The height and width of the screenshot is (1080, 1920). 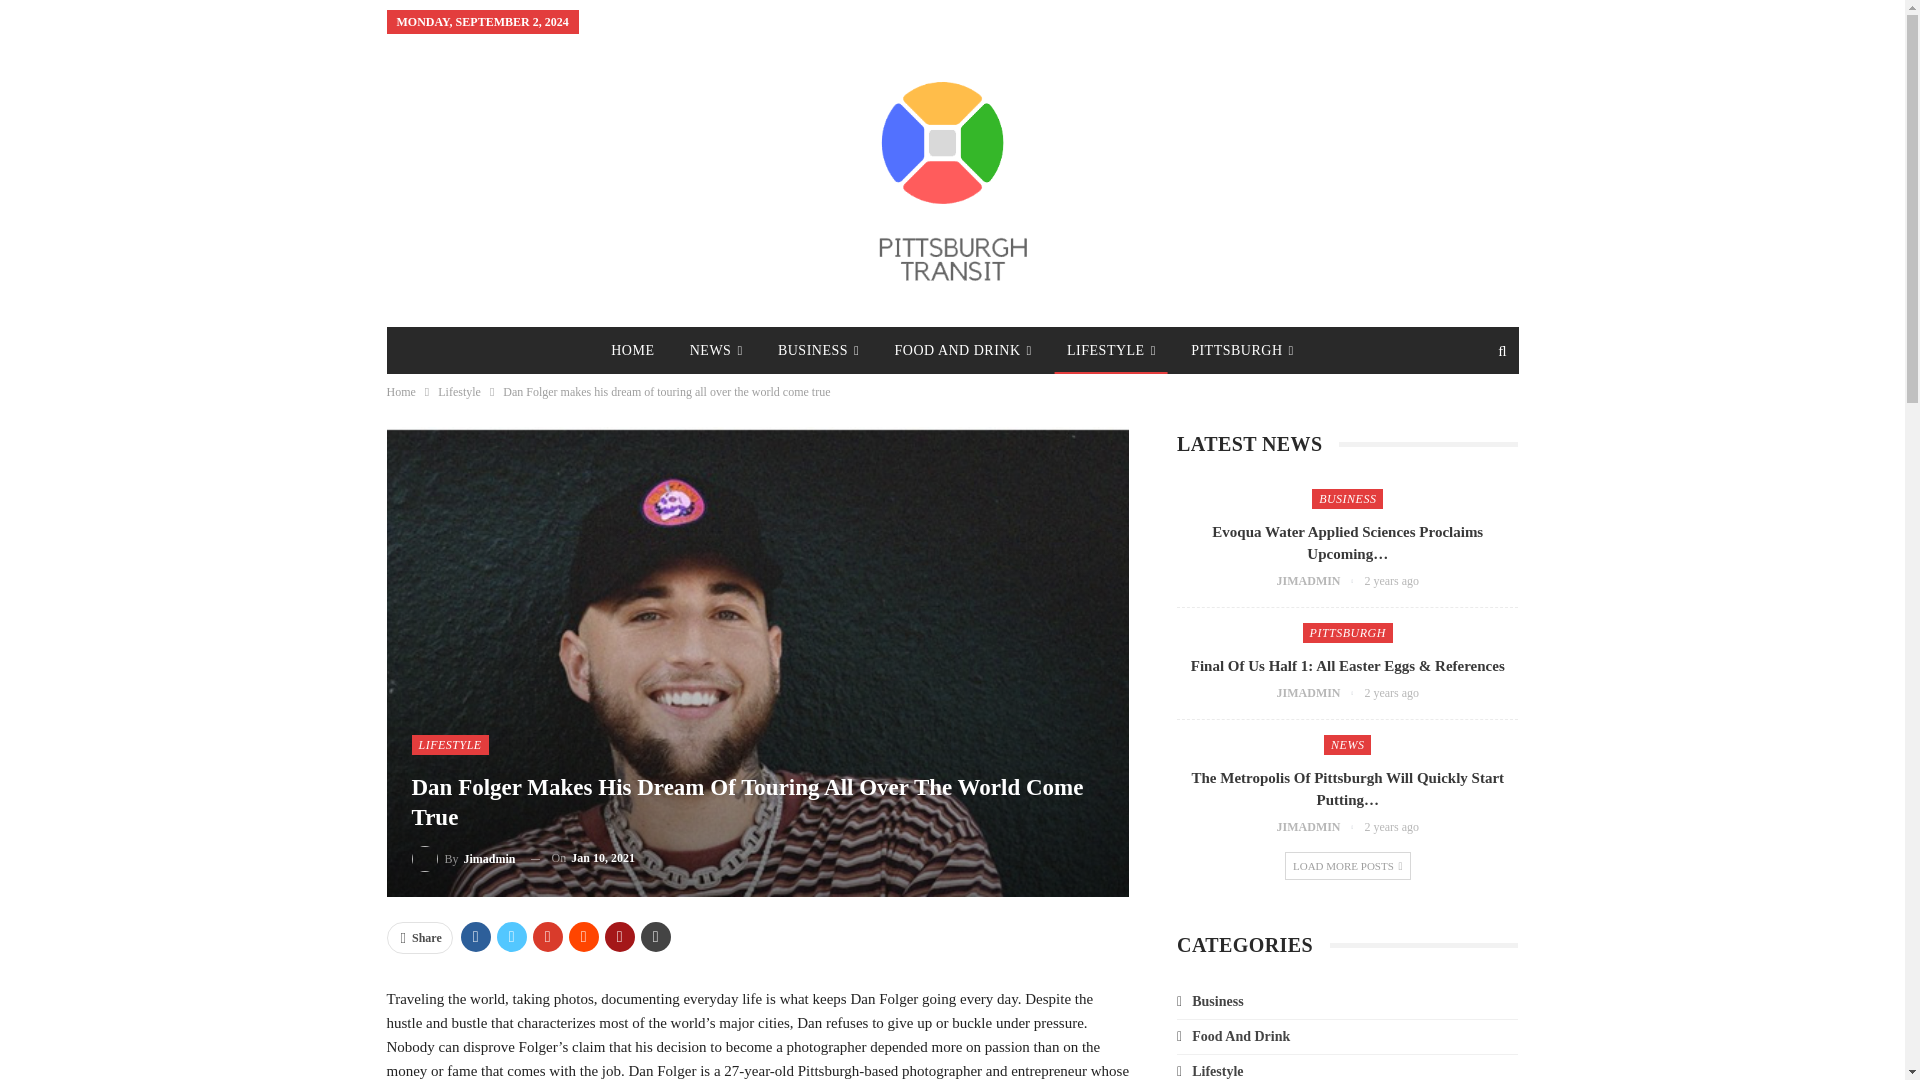 I want to click on BUSINESS, so click(x=818, y=350).